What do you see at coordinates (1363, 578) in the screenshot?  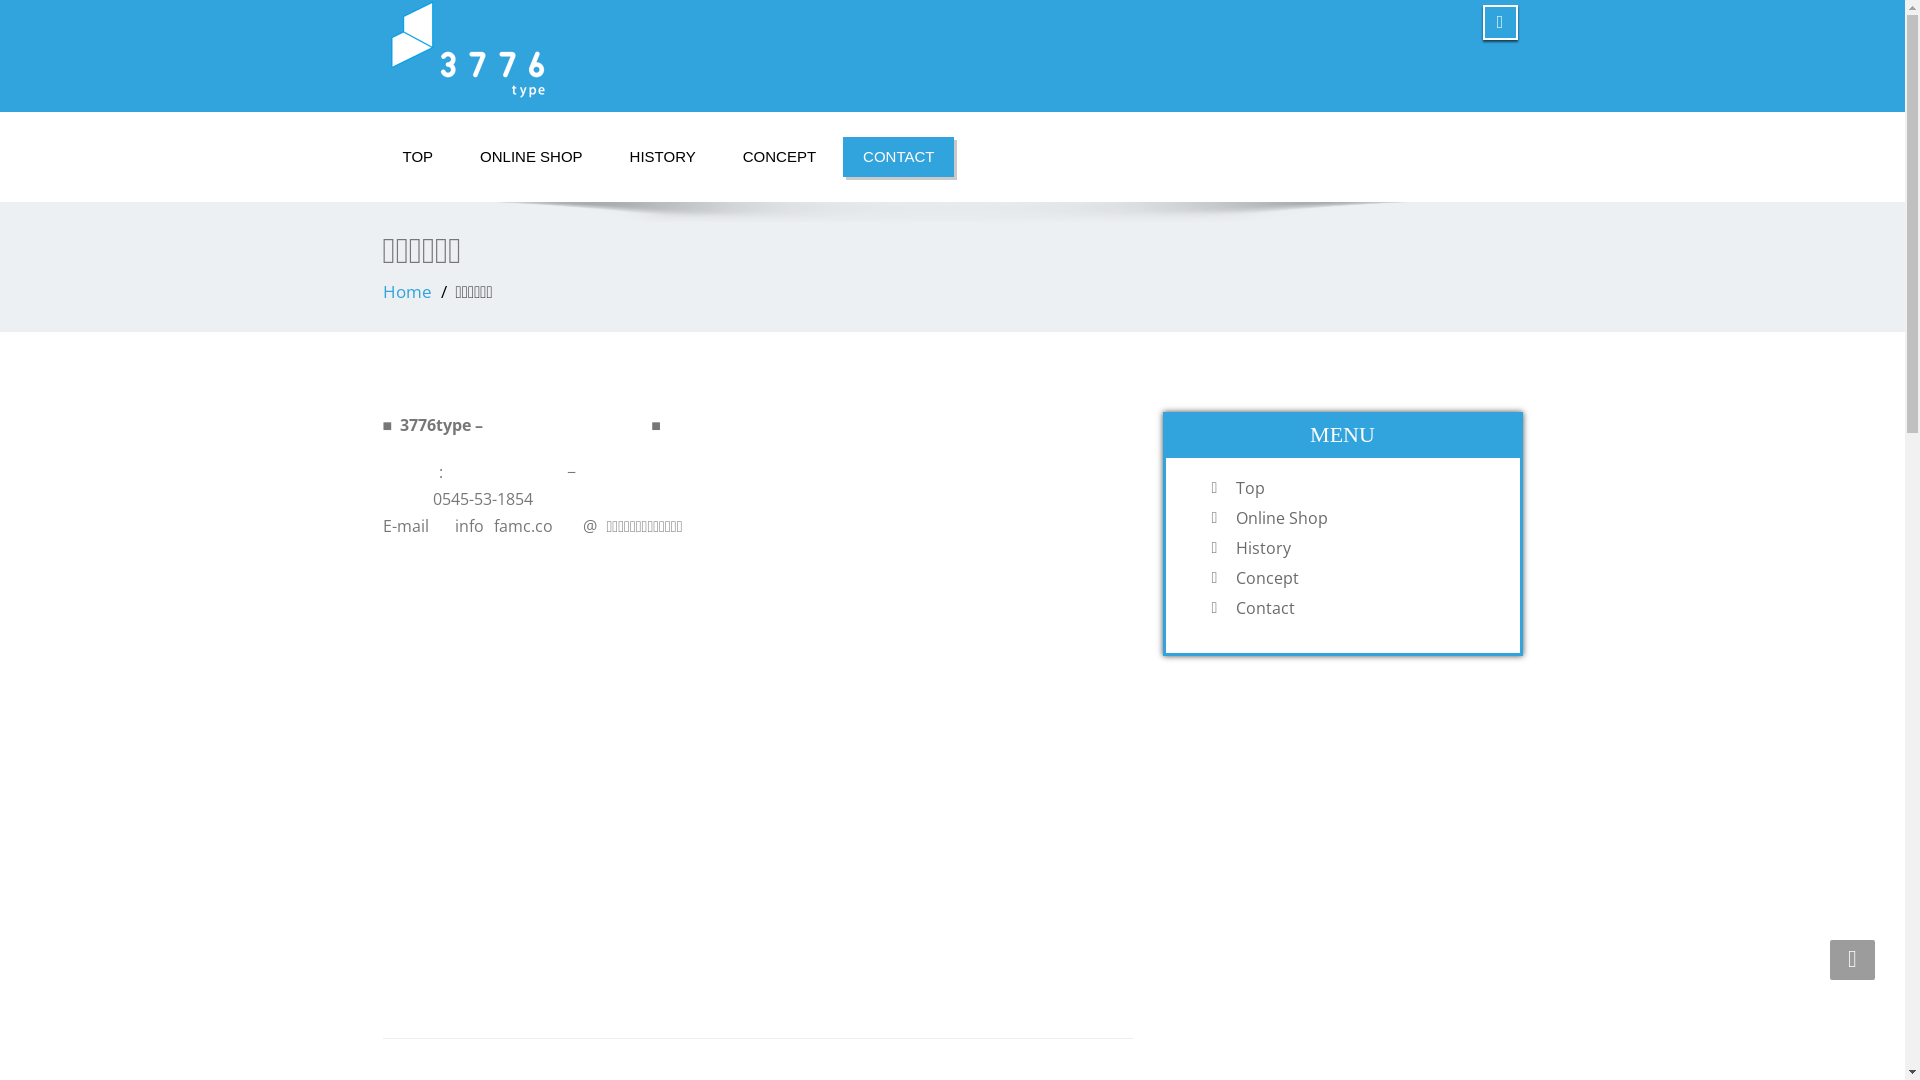 I see `Concept` at bounding box center [1363, 578].